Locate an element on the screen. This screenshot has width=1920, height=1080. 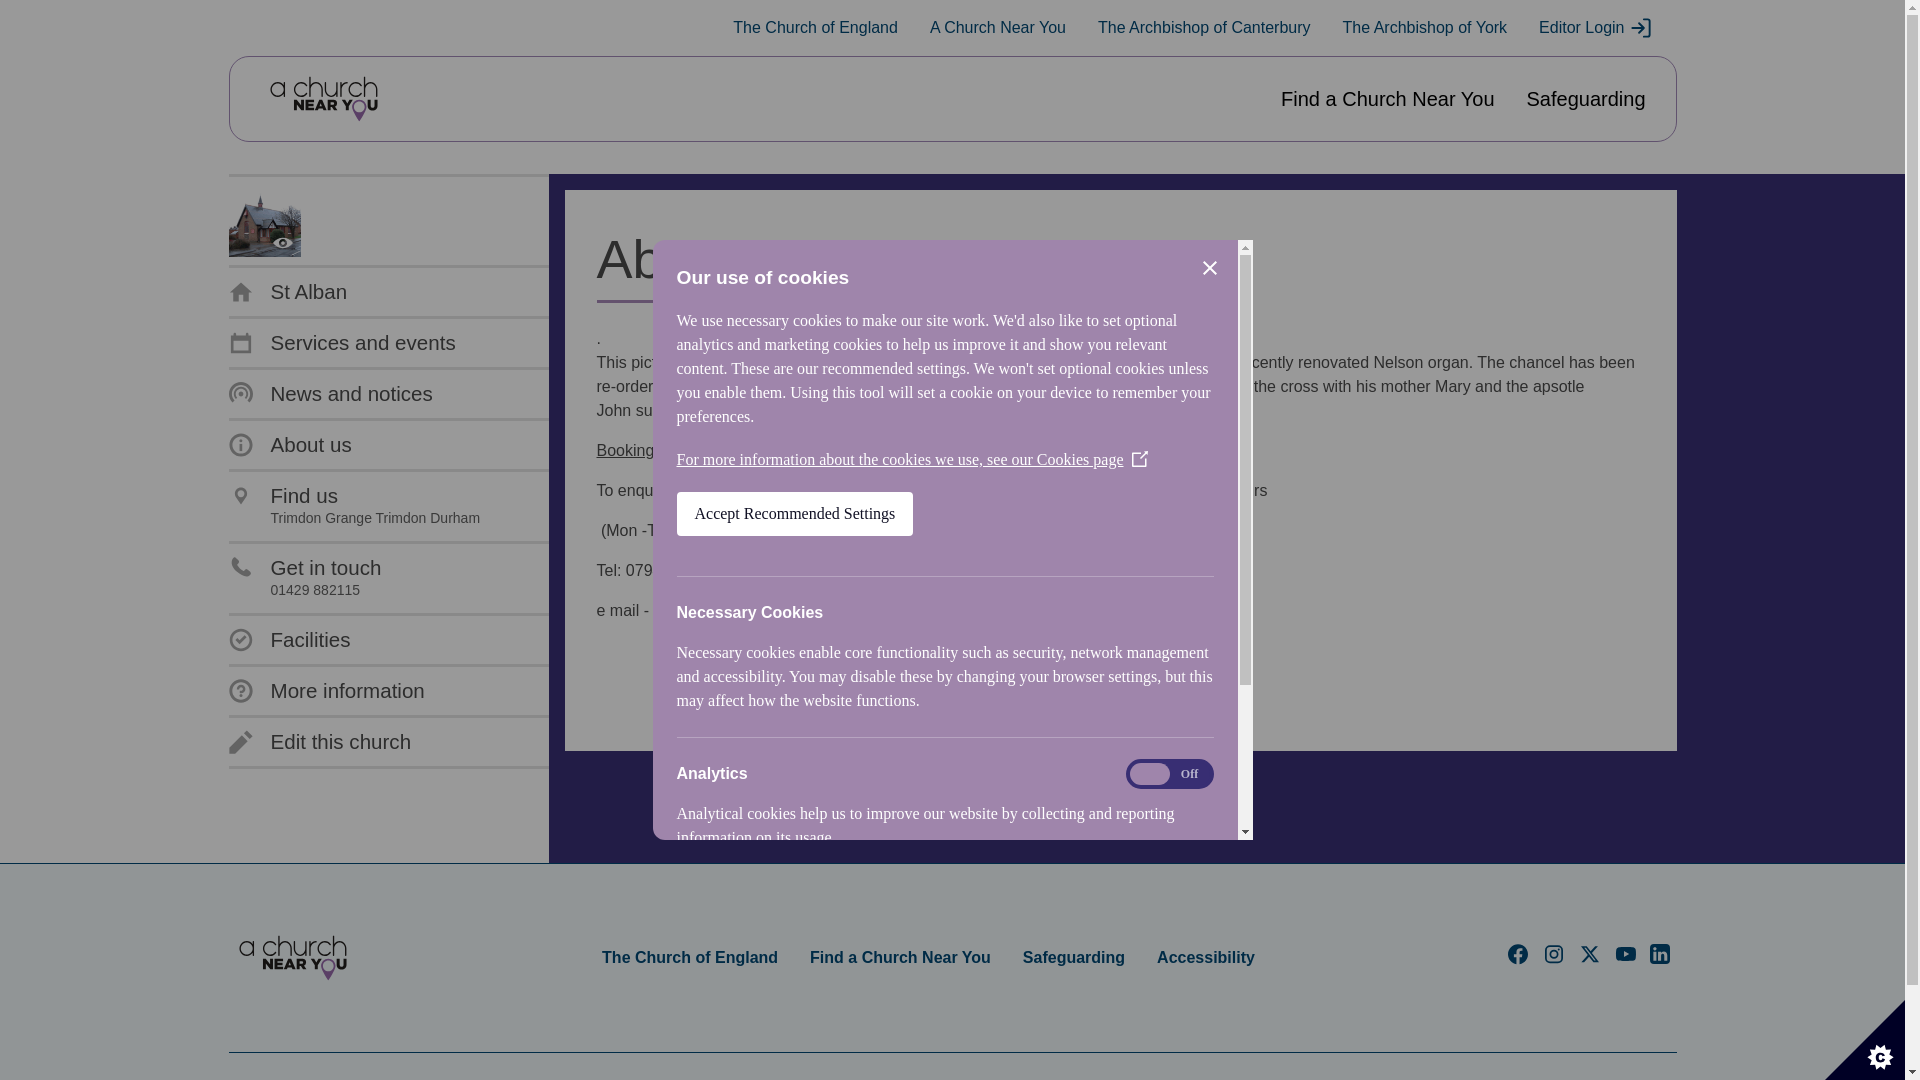
The Archbishop of York is located at coordinates (323, 99).